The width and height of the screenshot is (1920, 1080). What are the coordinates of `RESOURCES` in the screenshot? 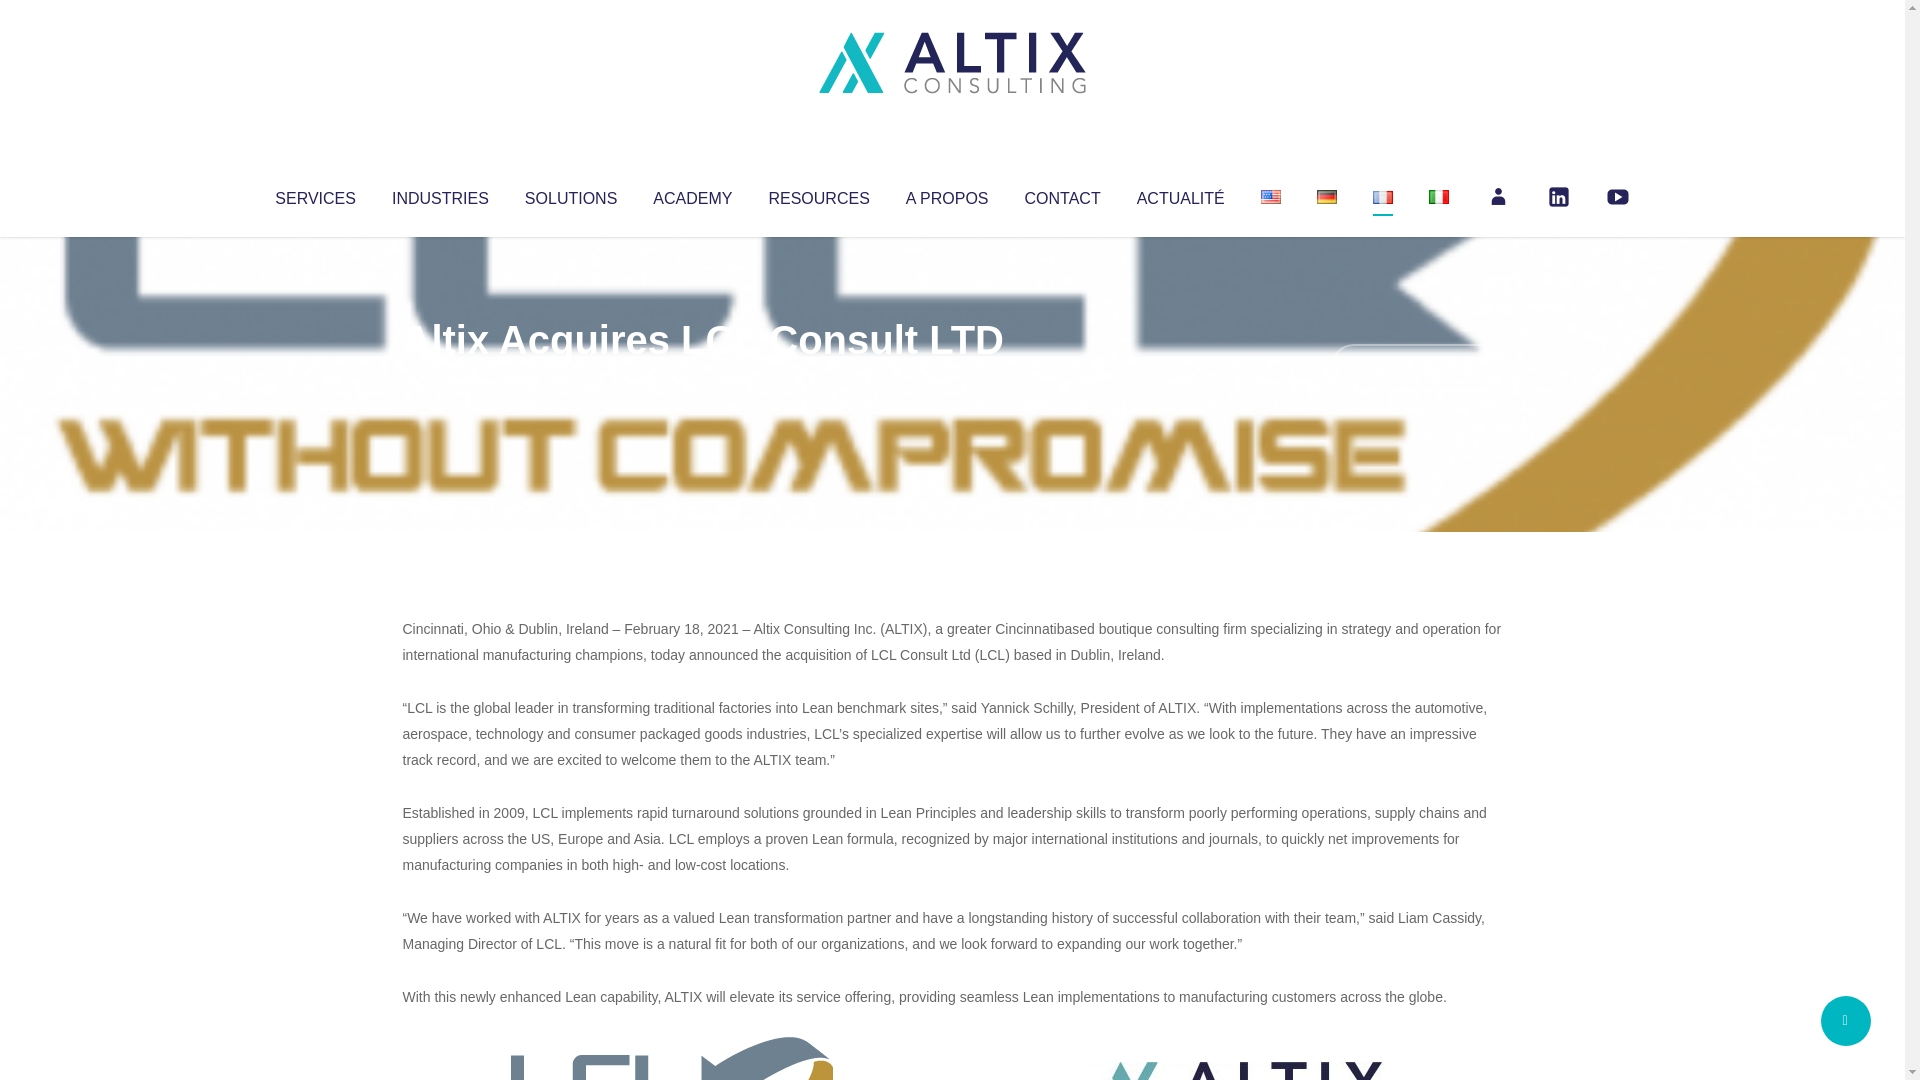 It's located at (818, 194).